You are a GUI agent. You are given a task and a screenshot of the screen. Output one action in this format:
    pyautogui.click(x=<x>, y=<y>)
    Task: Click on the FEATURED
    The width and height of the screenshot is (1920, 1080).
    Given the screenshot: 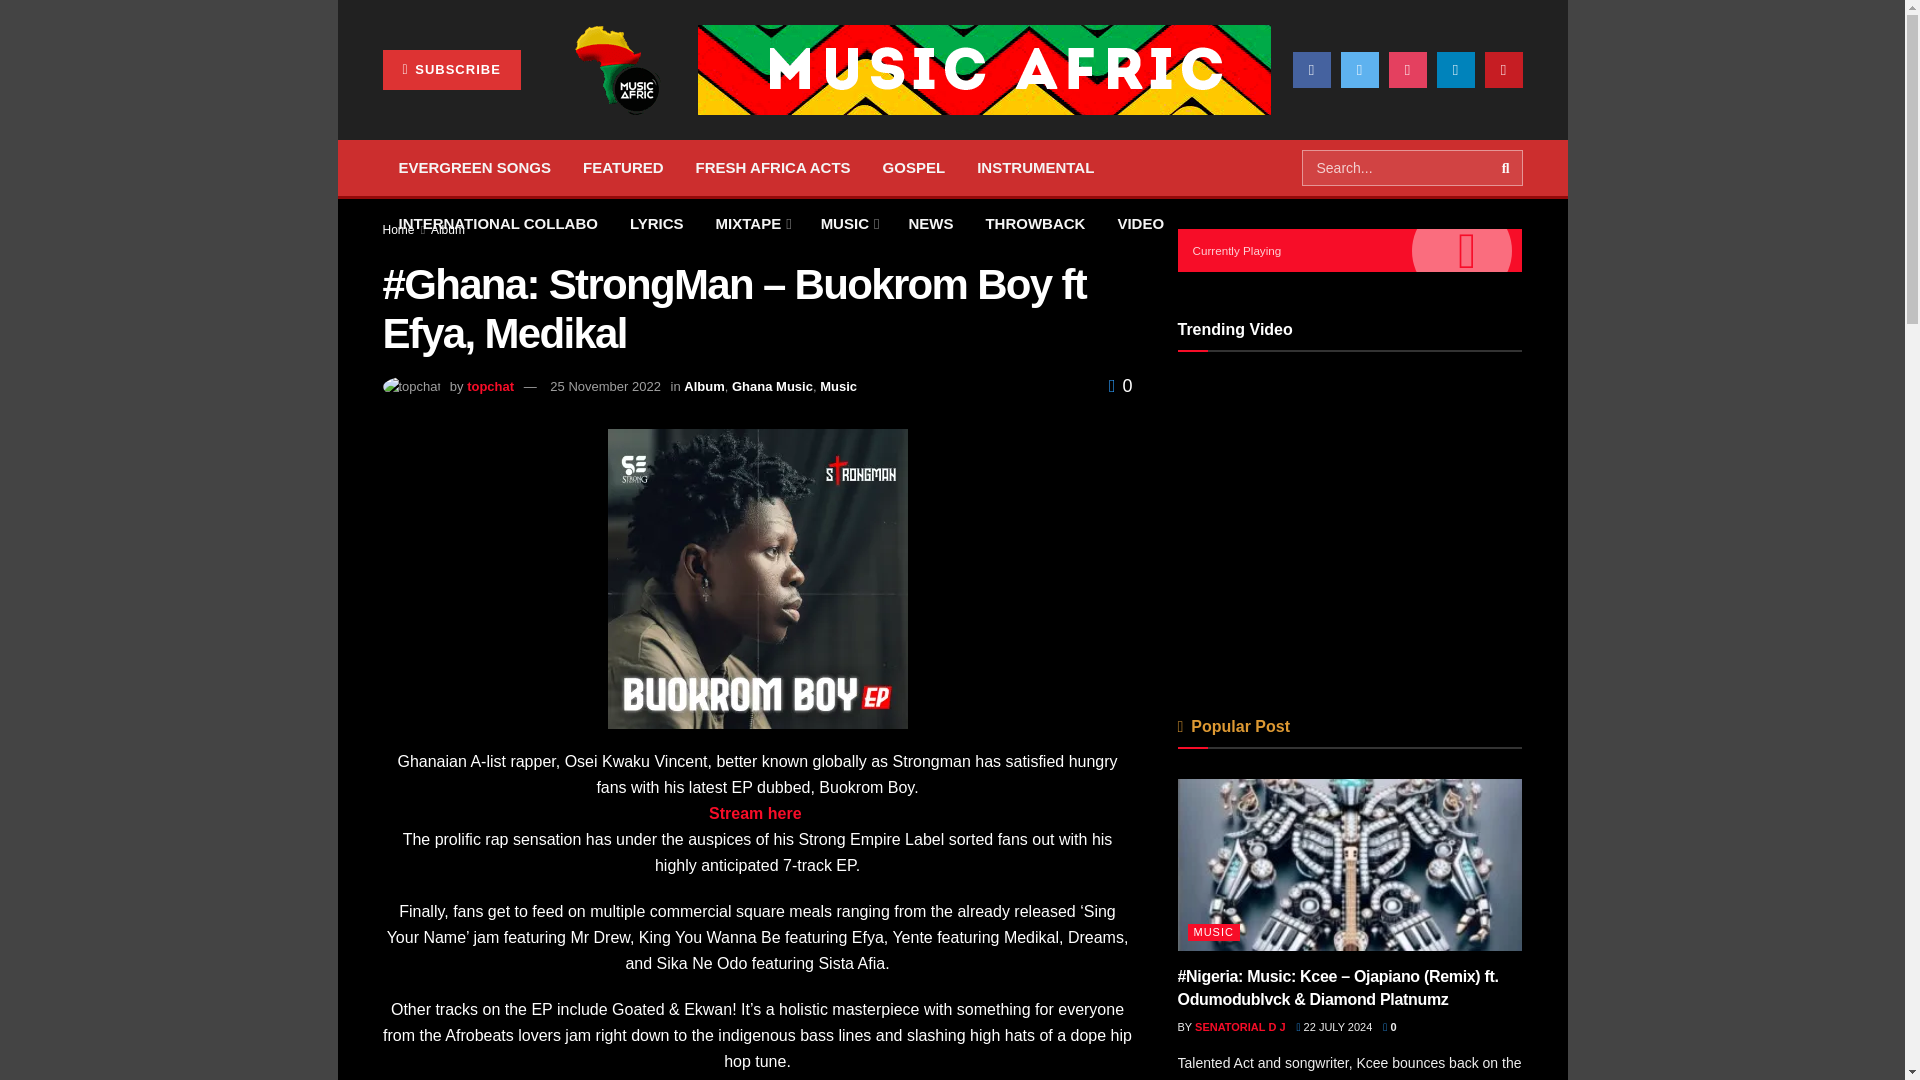 What is the action you would take?
    pyautogui.click(x=622, y=168)
    